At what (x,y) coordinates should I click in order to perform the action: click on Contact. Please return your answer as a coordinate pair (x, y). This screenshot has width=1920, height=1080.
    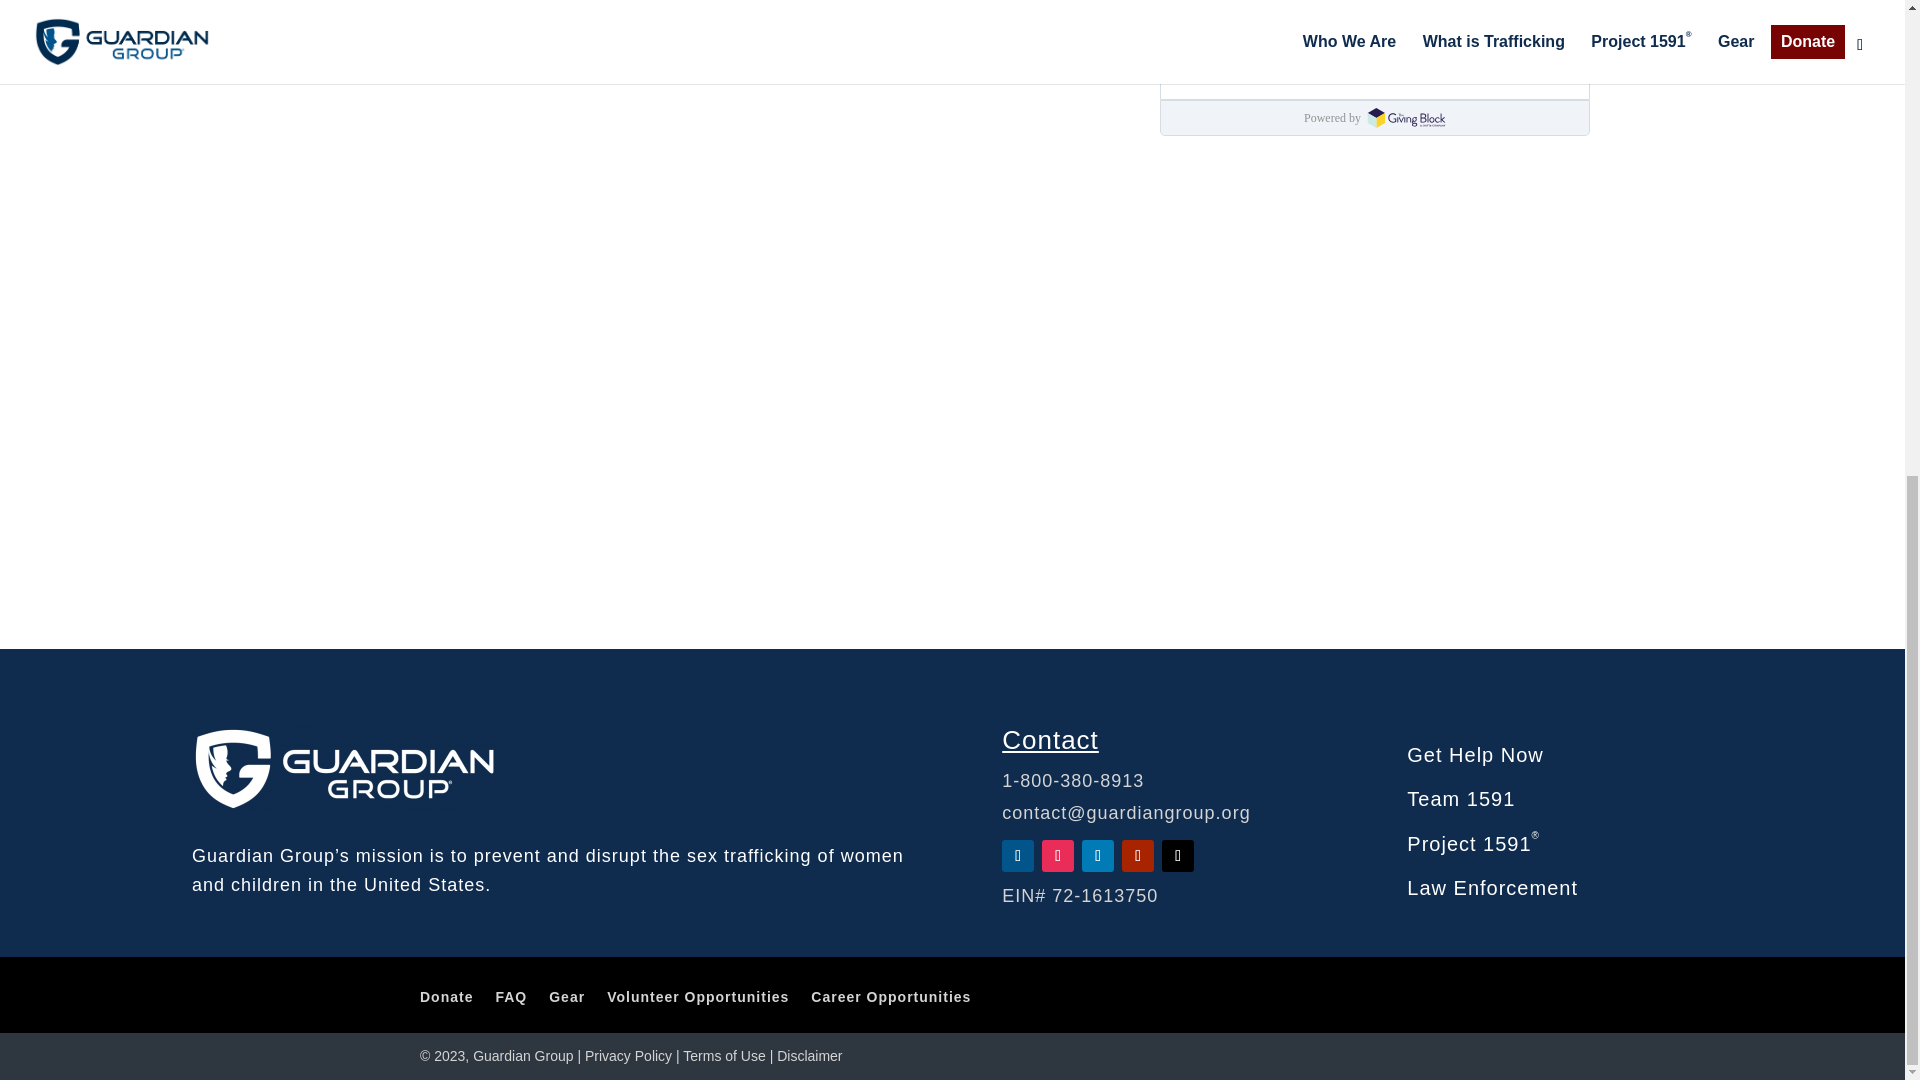
    Looking at the image, I should click on (1050, 739).